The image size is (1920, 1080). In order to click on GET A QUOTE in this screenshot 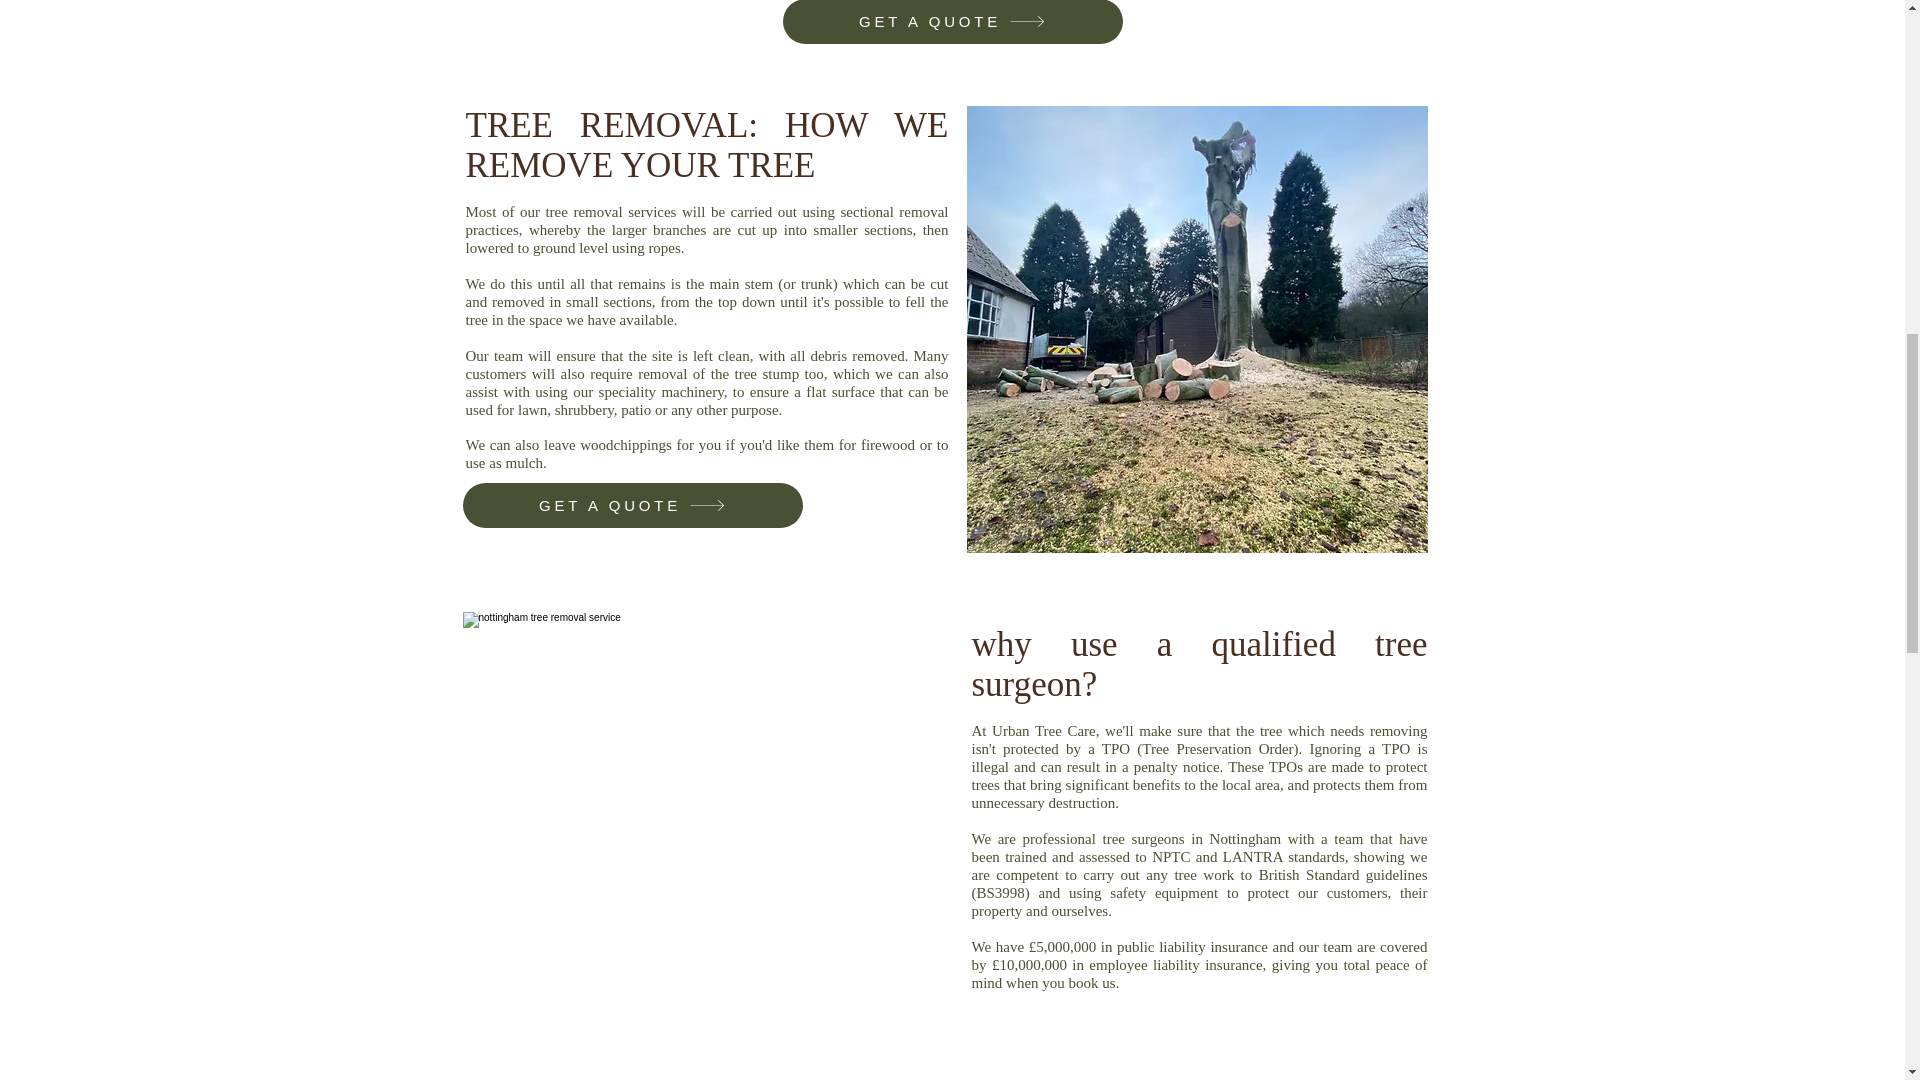, I will do `click(951, 22)`.